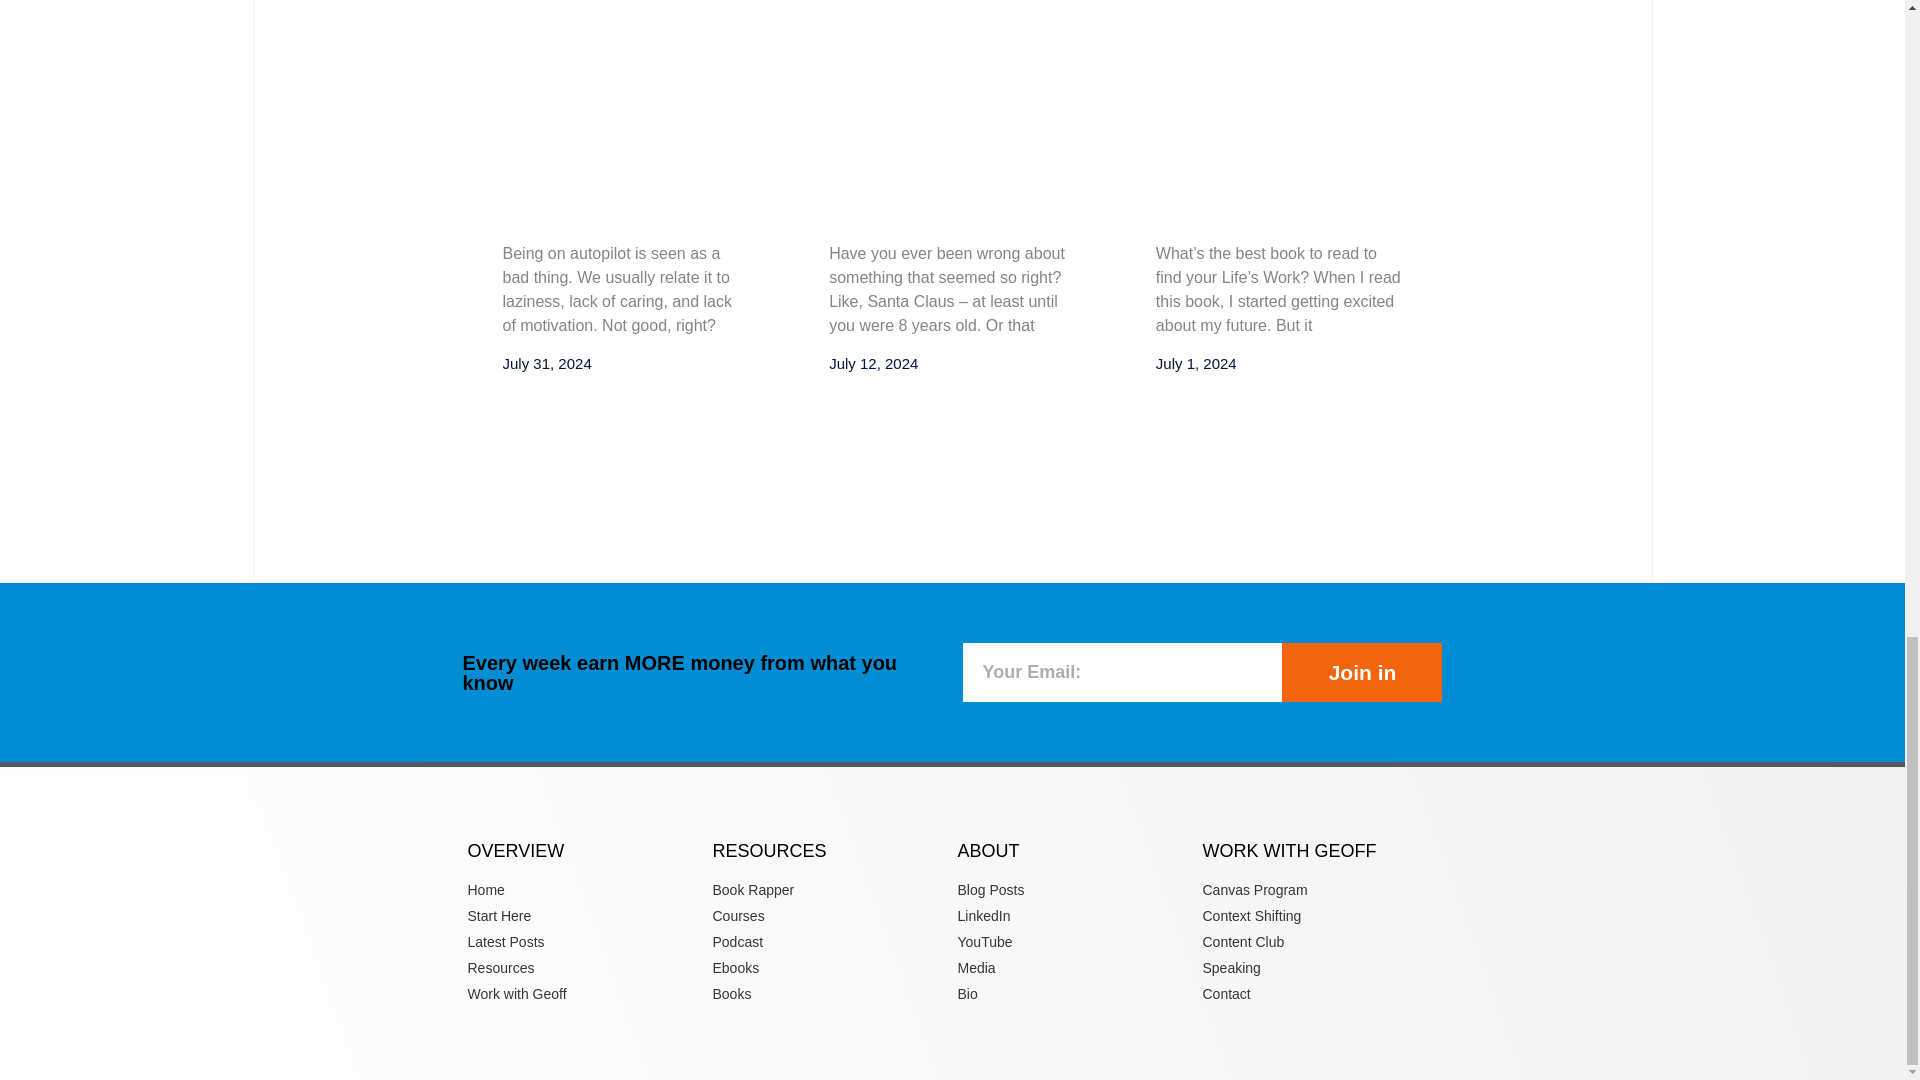 This screenshot has width=1920, height=1080. I want to click on Start Here, so click(585, 916).